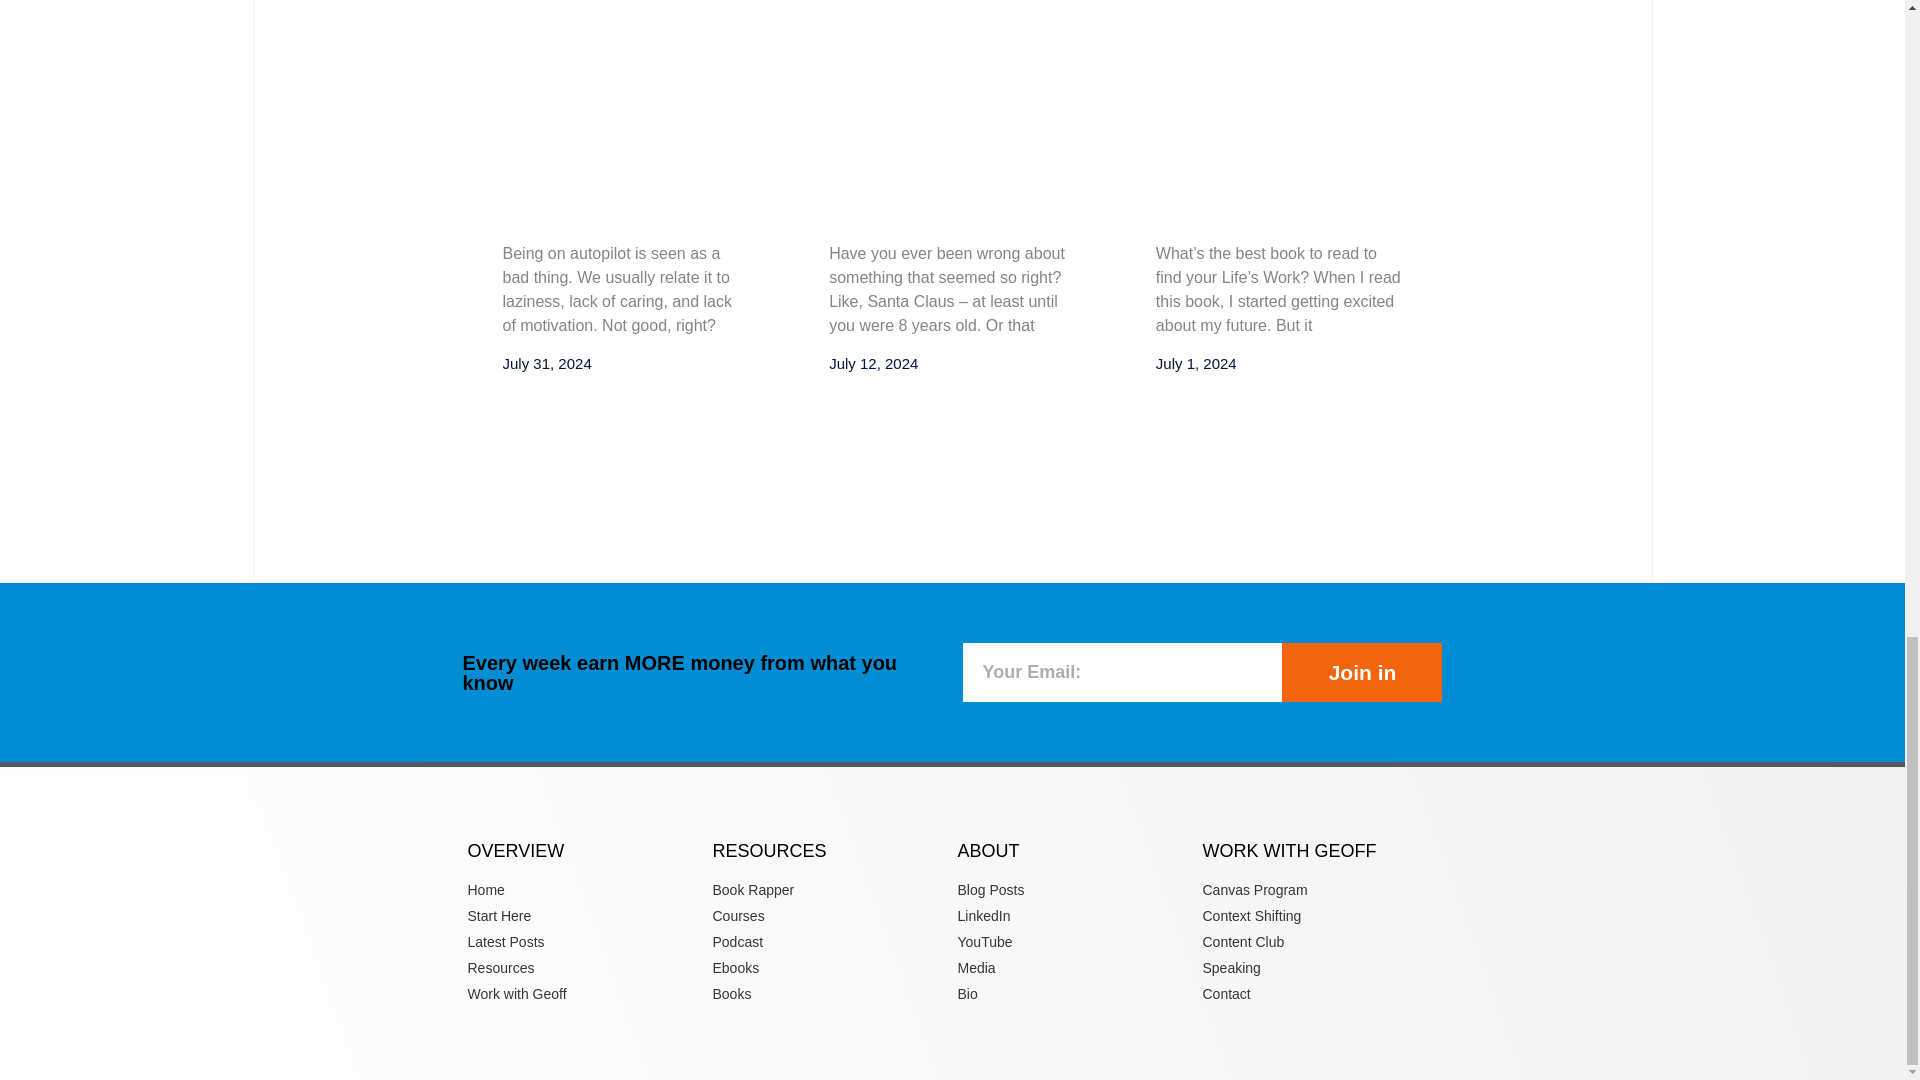 This screenshot has width=1920, height=1080. I want to click on Start Here, so click(585, 916).